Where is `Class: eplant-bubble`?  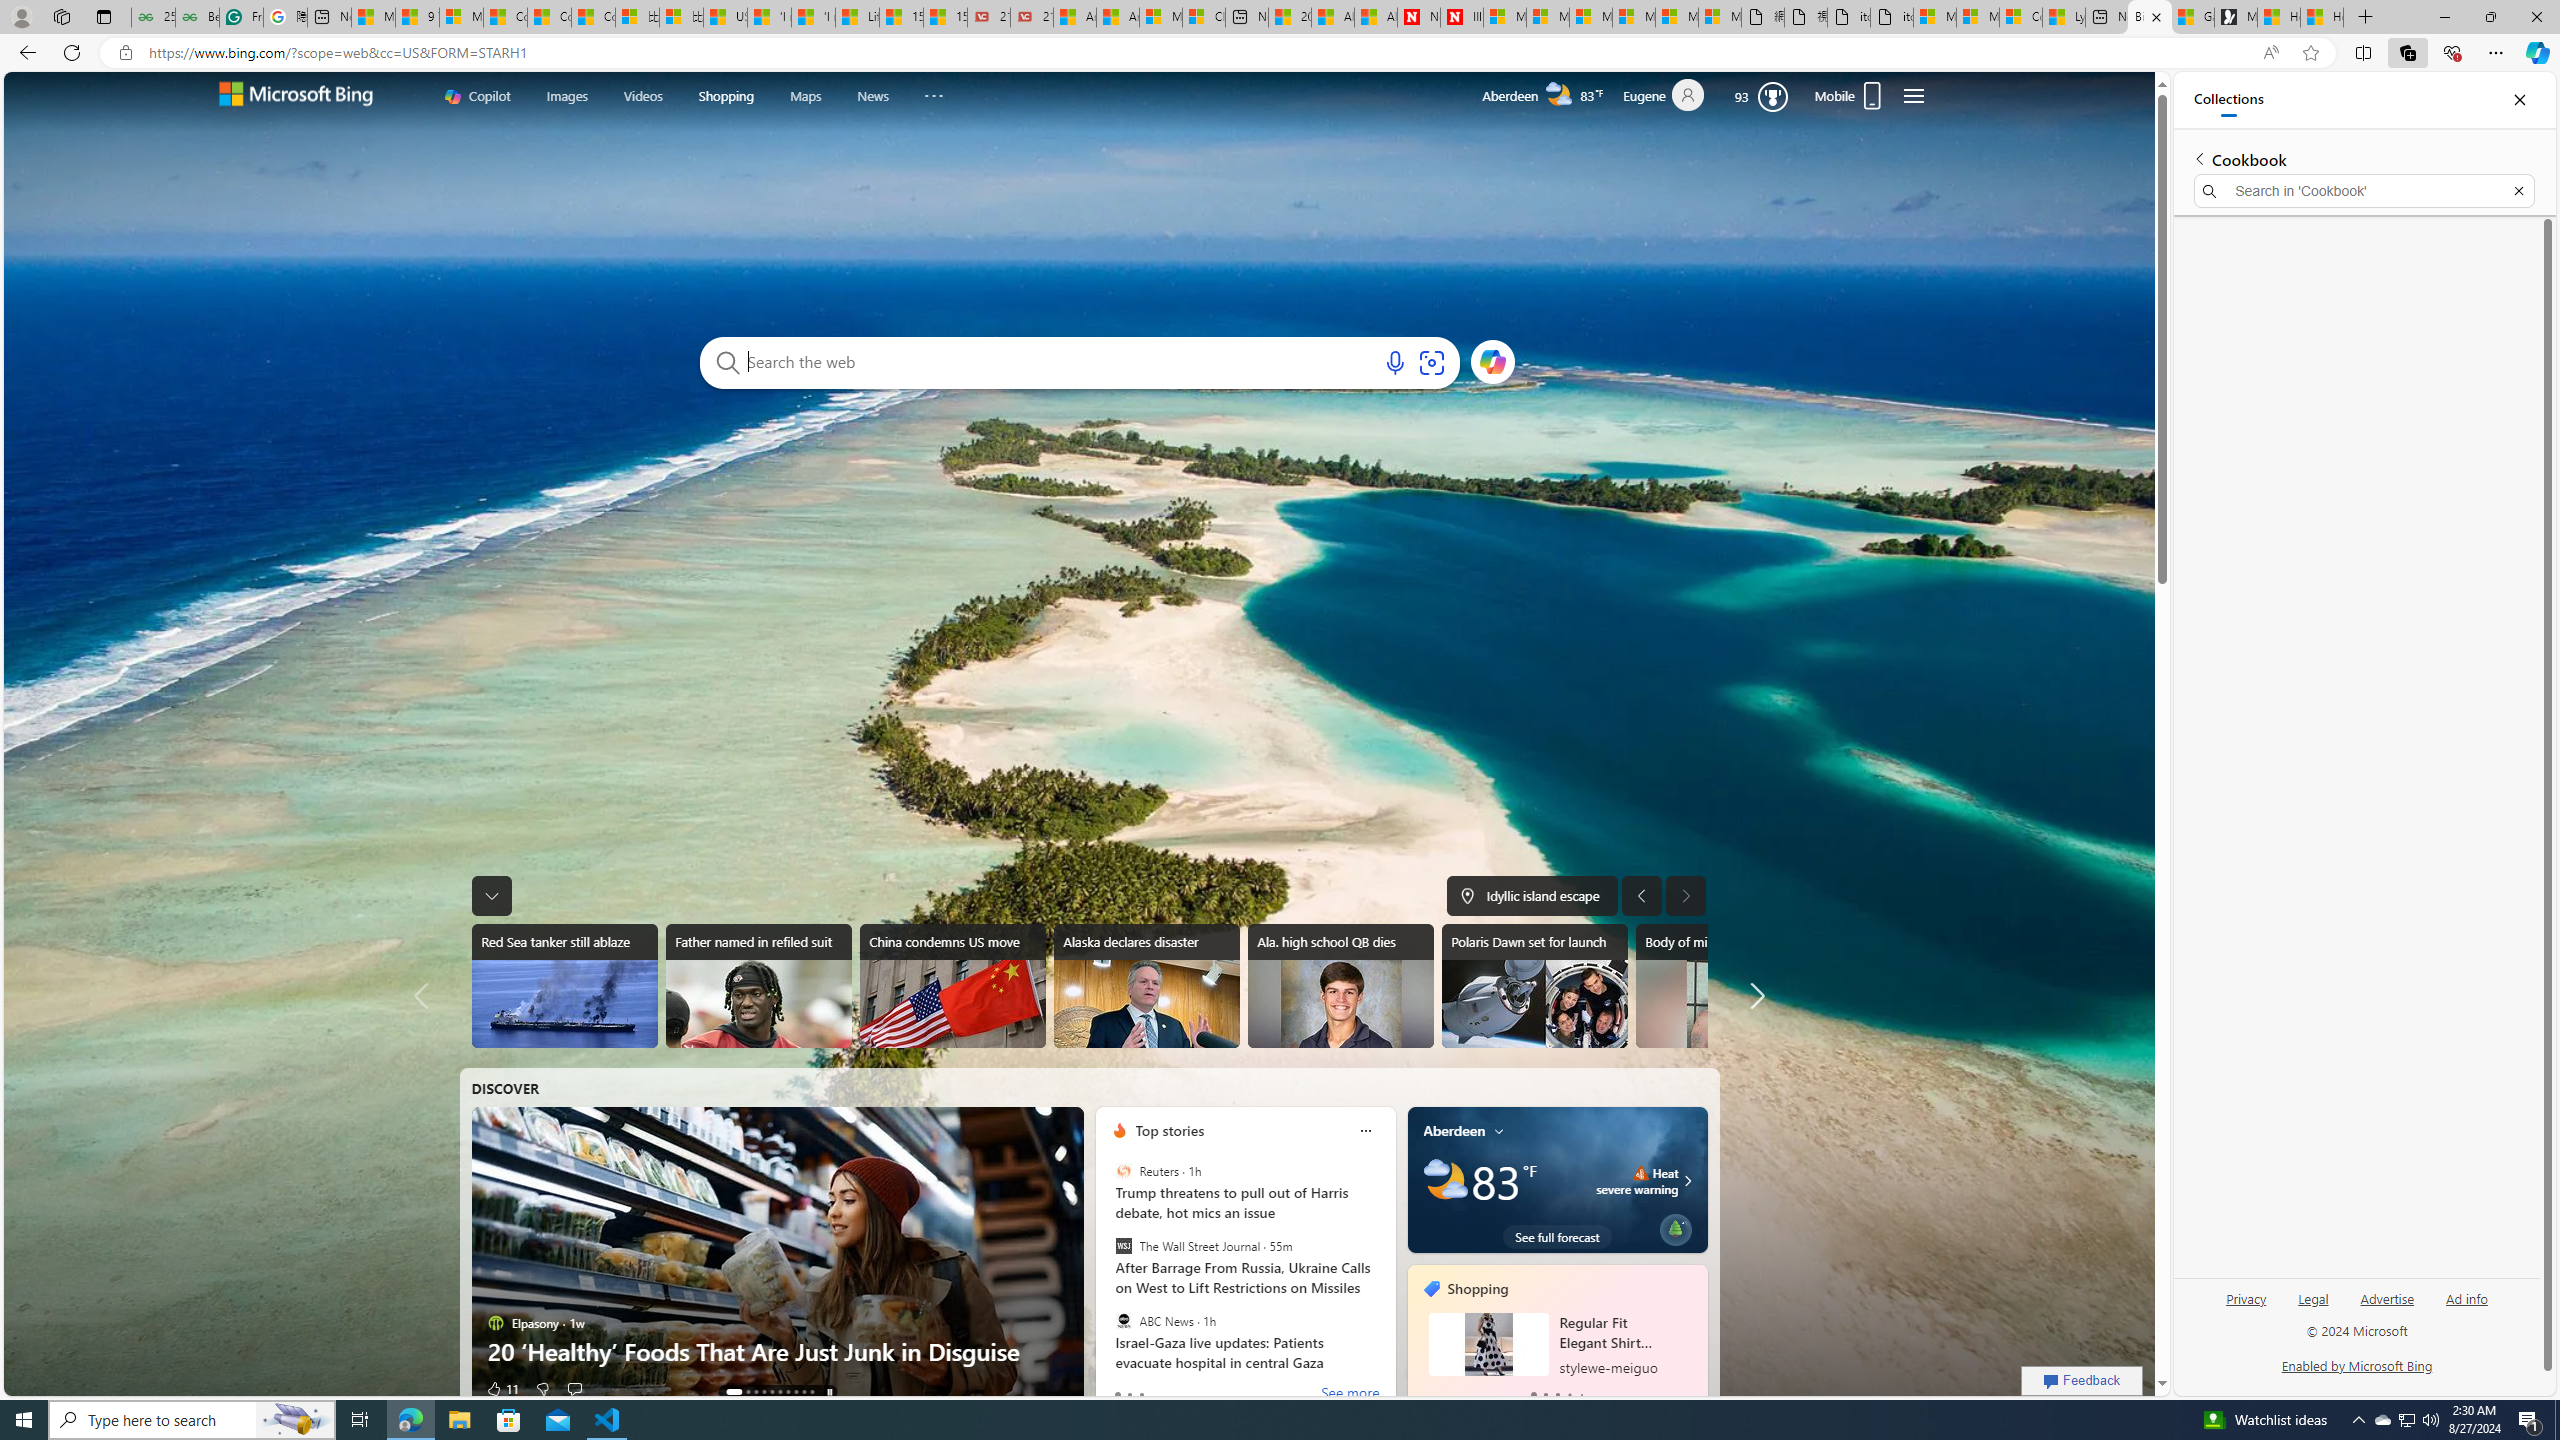
Class: eplant-bubble is located at coordinates (1675, 1229).